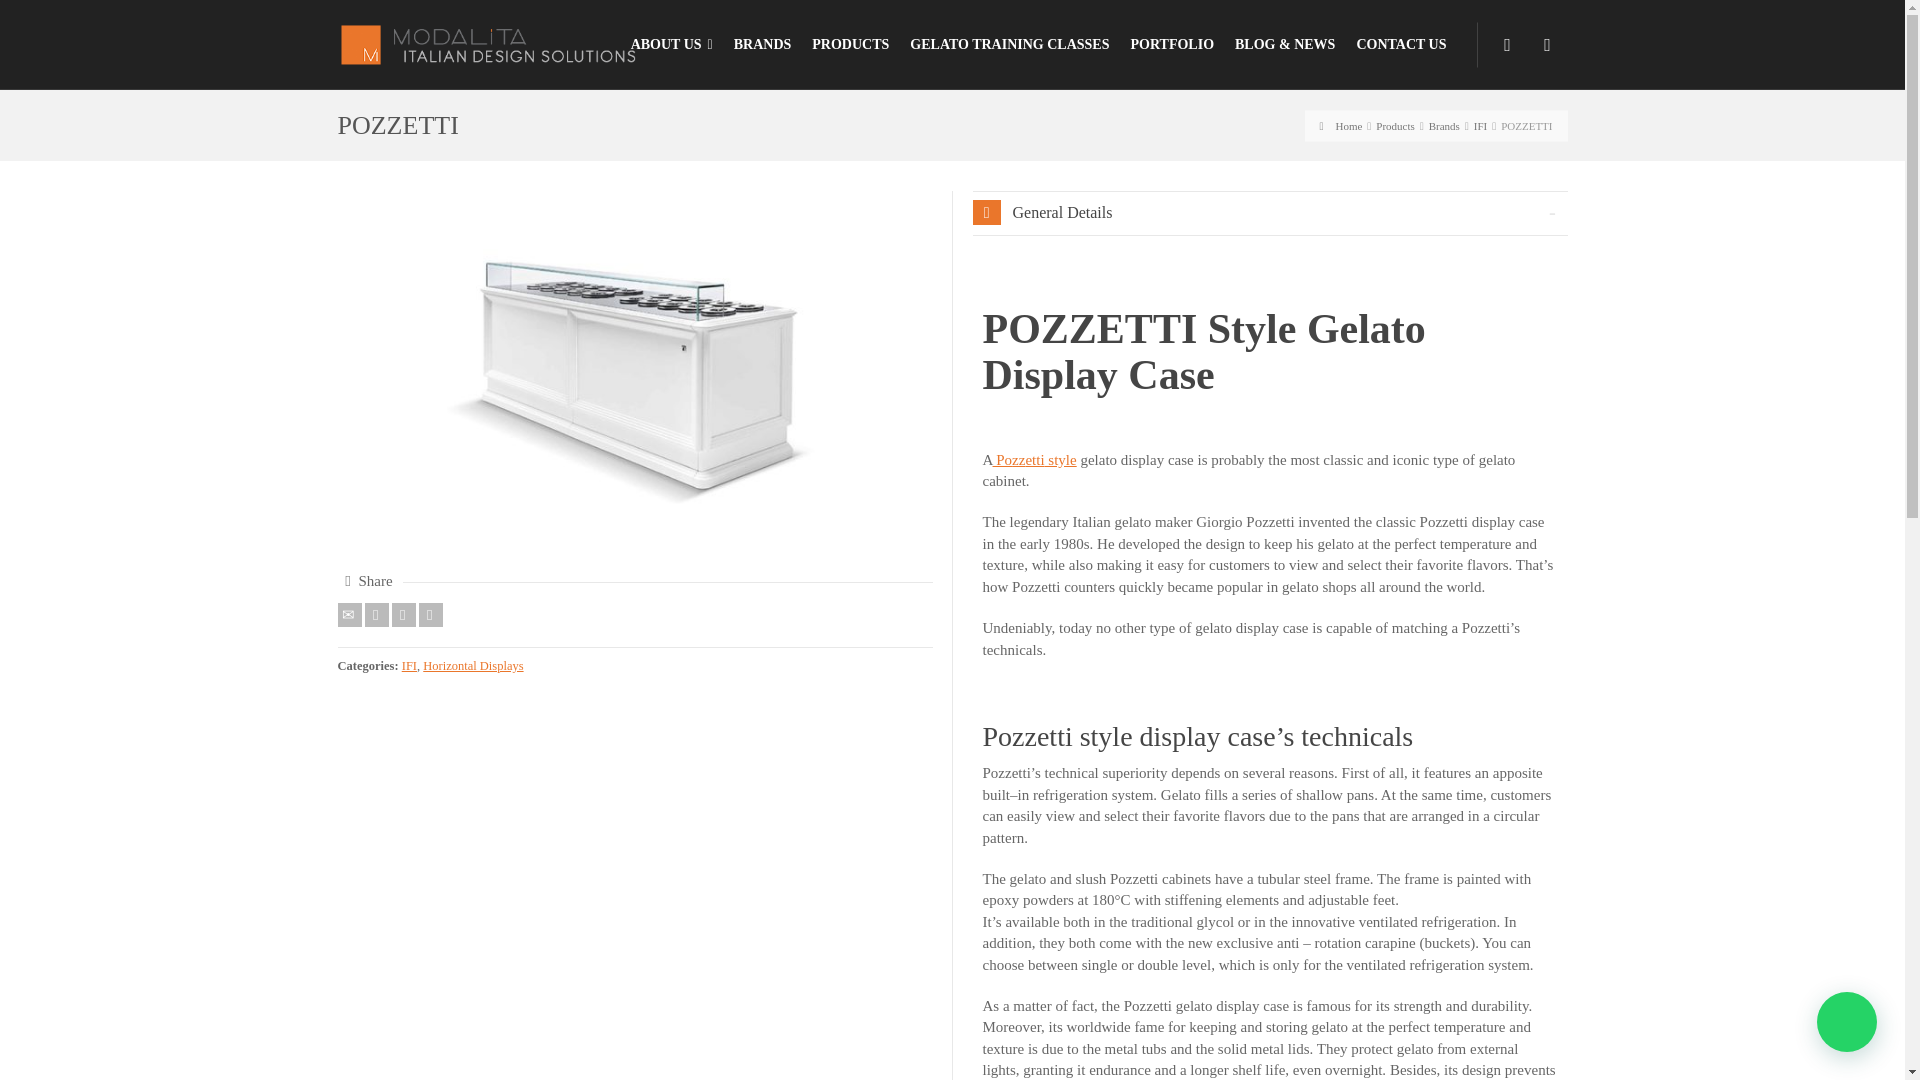 The height and width of the screenshot is (1080, 1920). What do you see at coordinates (487, 42) in the screenshot?
I see `MODALITA` at bounding box center [487, 42].